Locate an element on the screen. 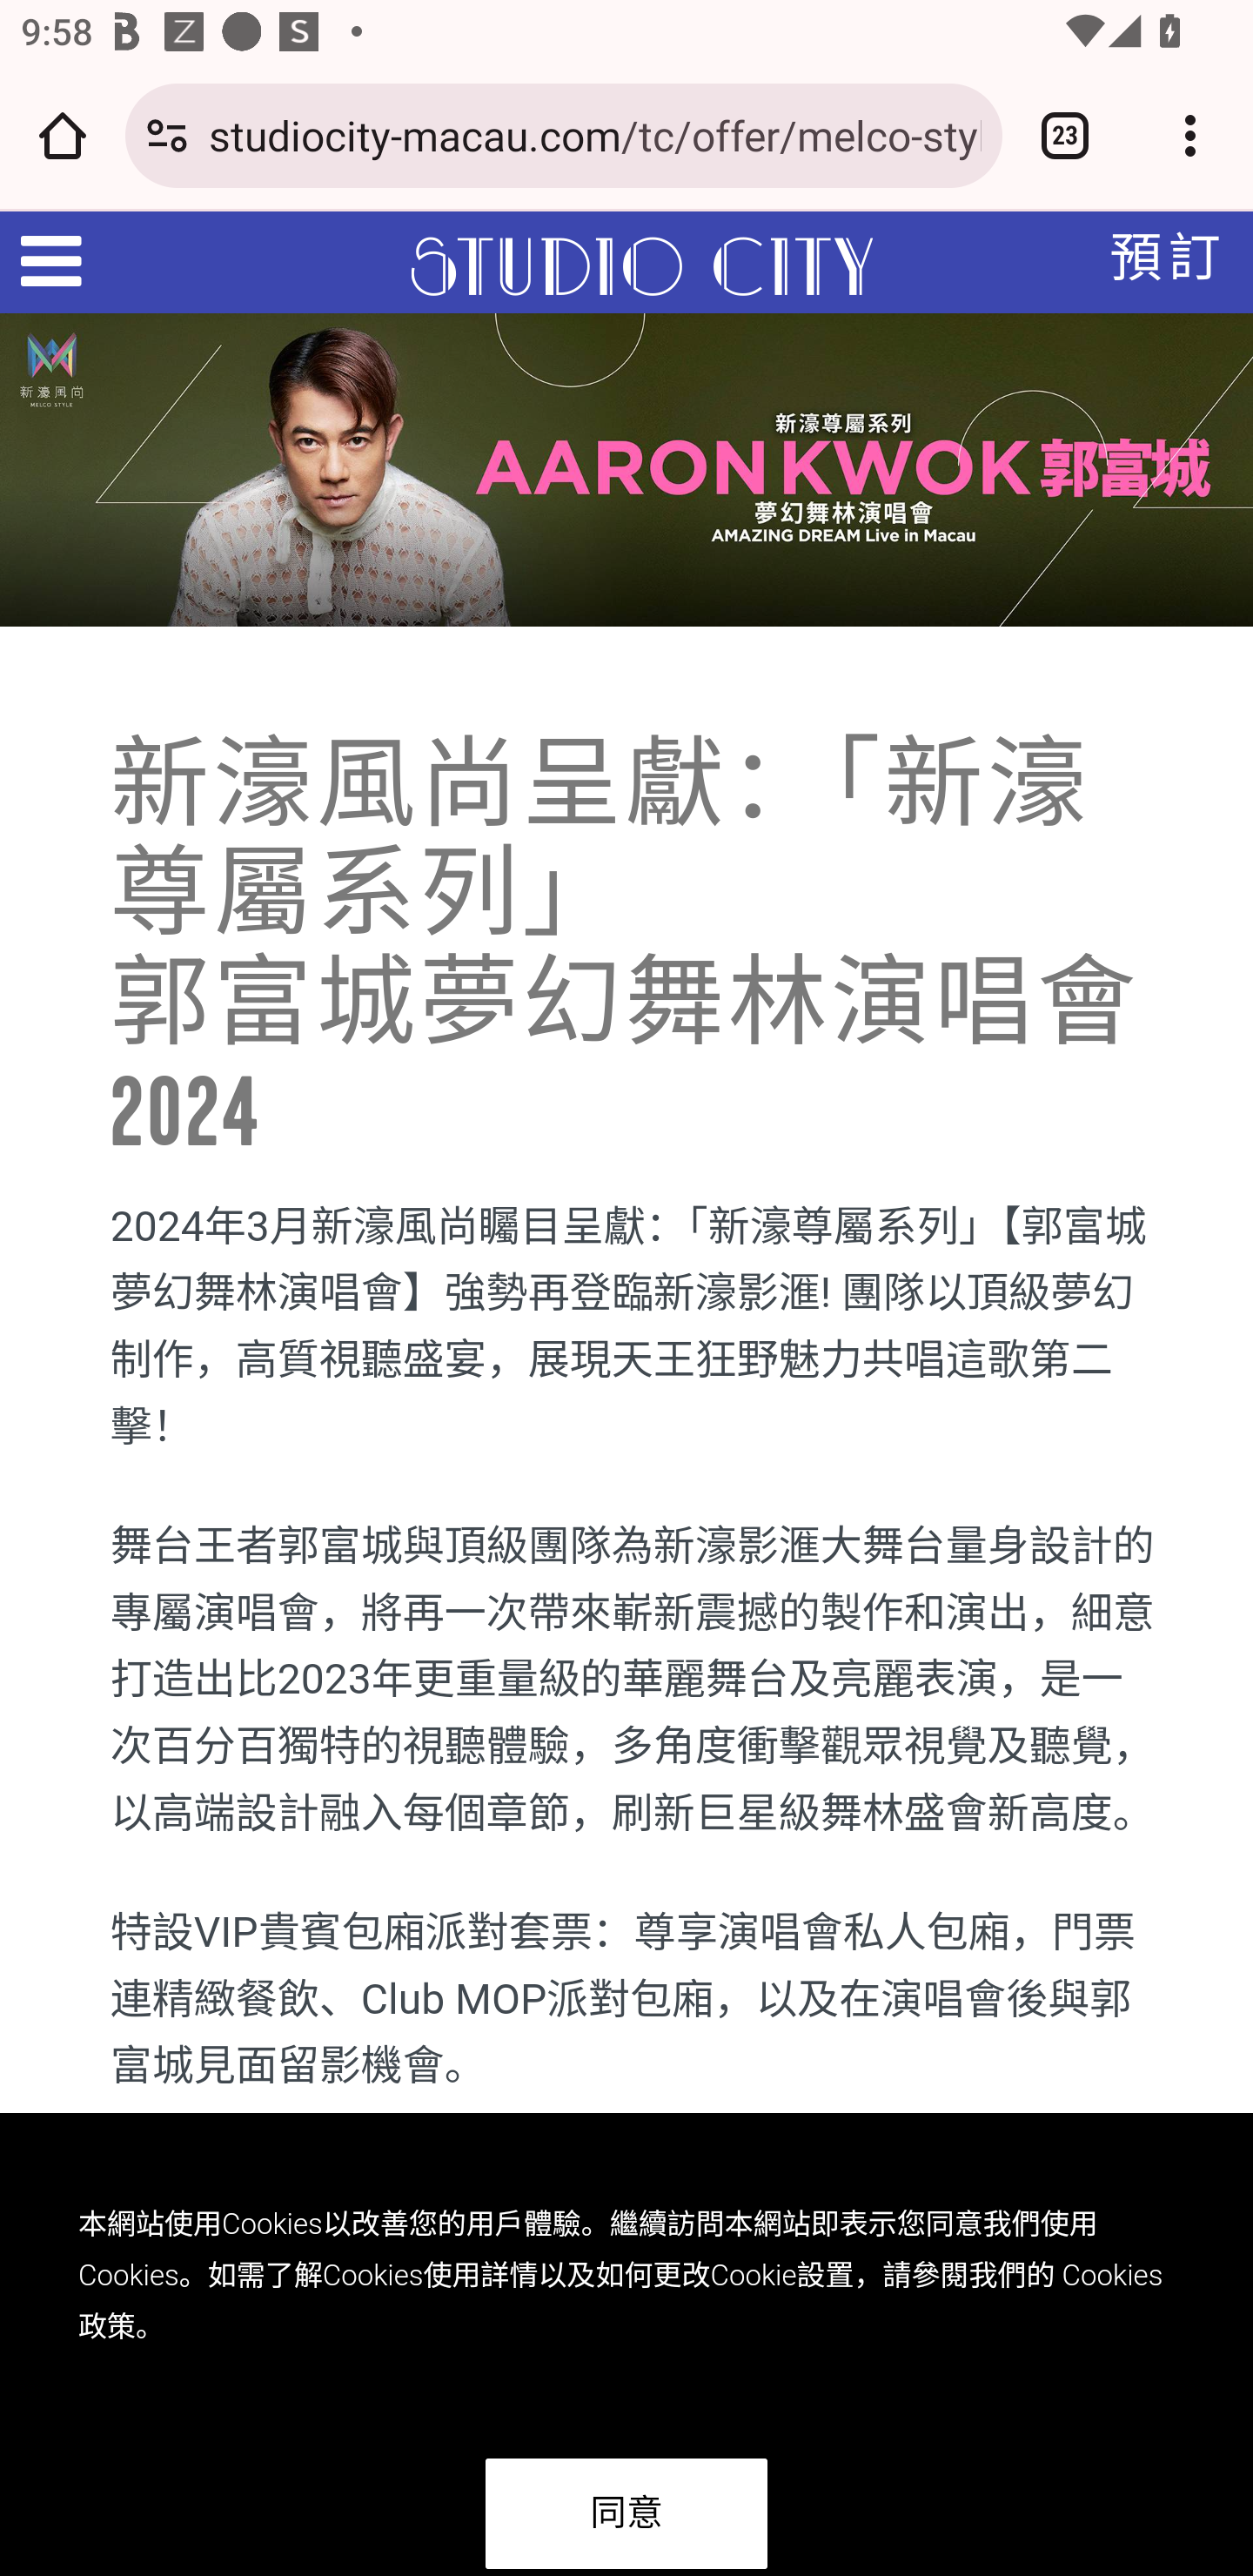 The width and height of the screenshot is (1253, 2576). Aaron Kwok concert is located at coordinates (626, 470).